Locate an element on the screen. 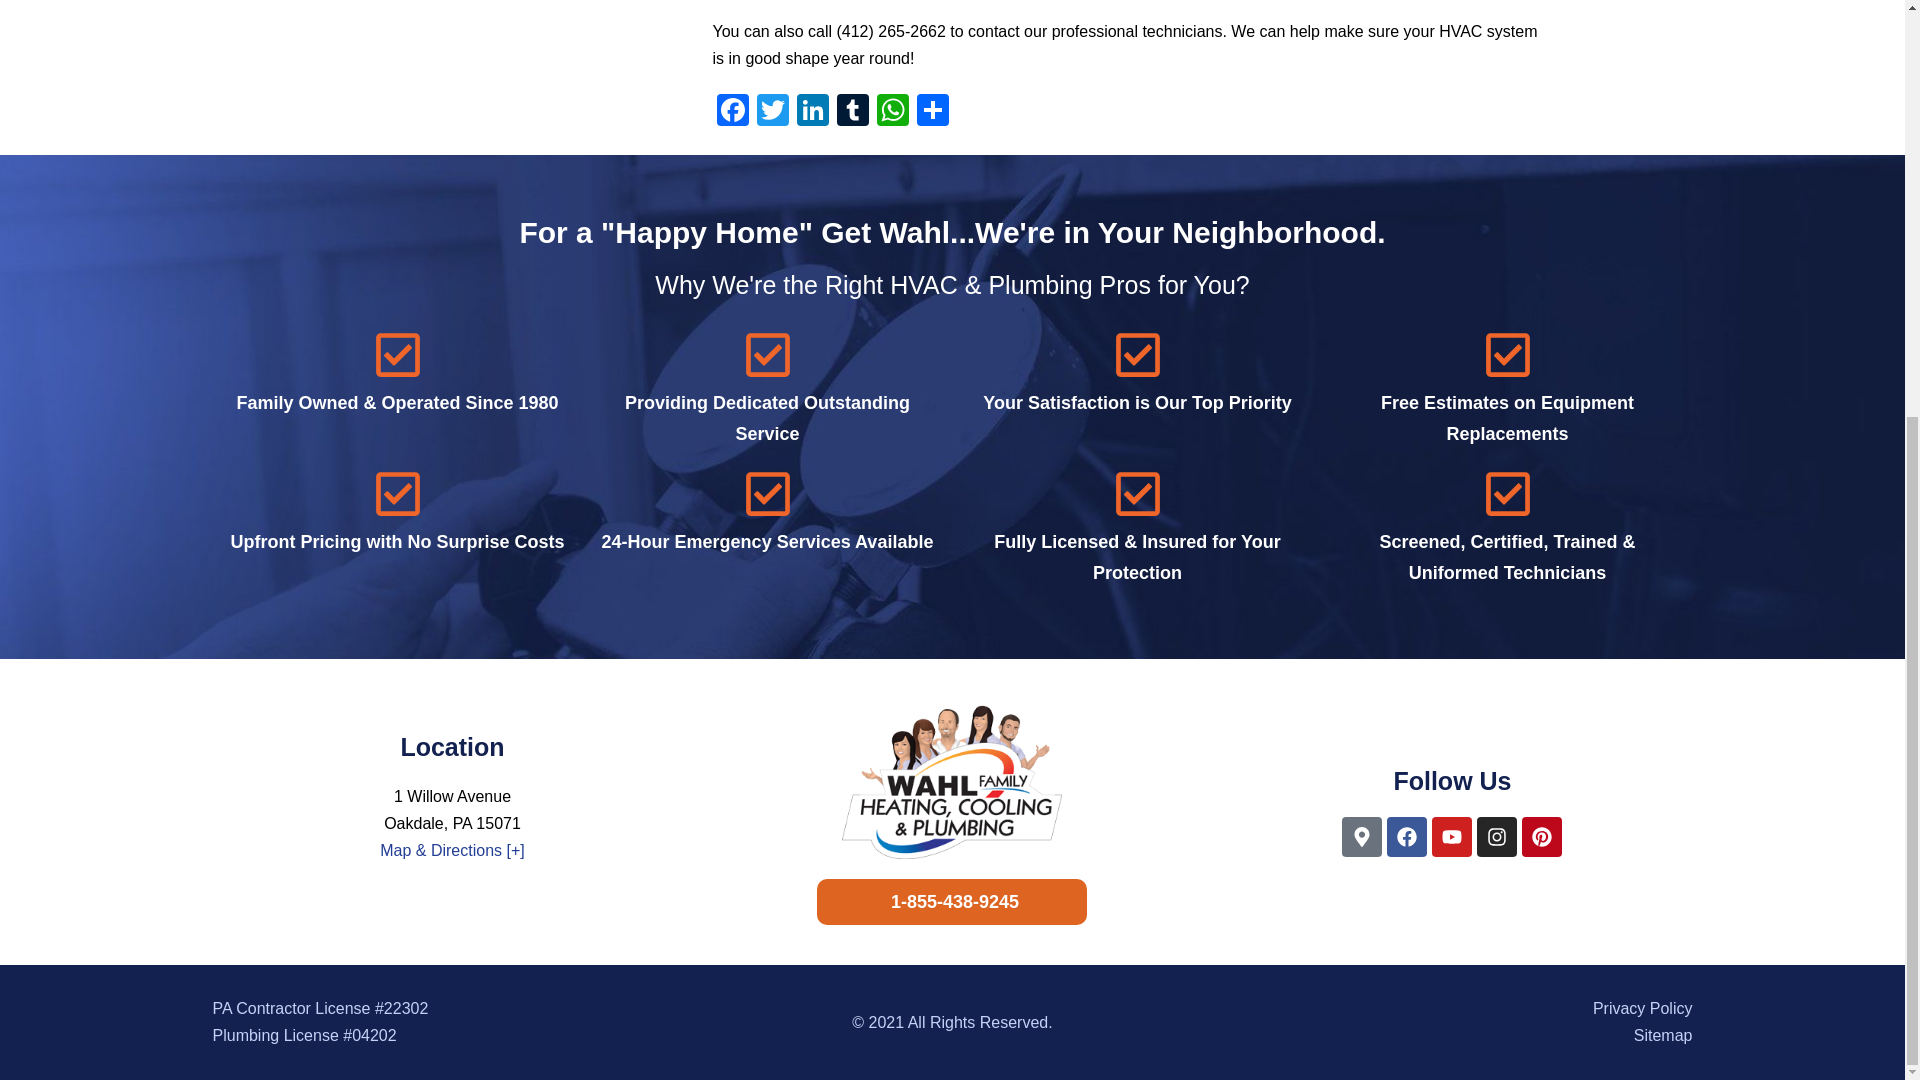 The image size is (1920, 1080). WhatsApp is located at coordinates (892, 112).